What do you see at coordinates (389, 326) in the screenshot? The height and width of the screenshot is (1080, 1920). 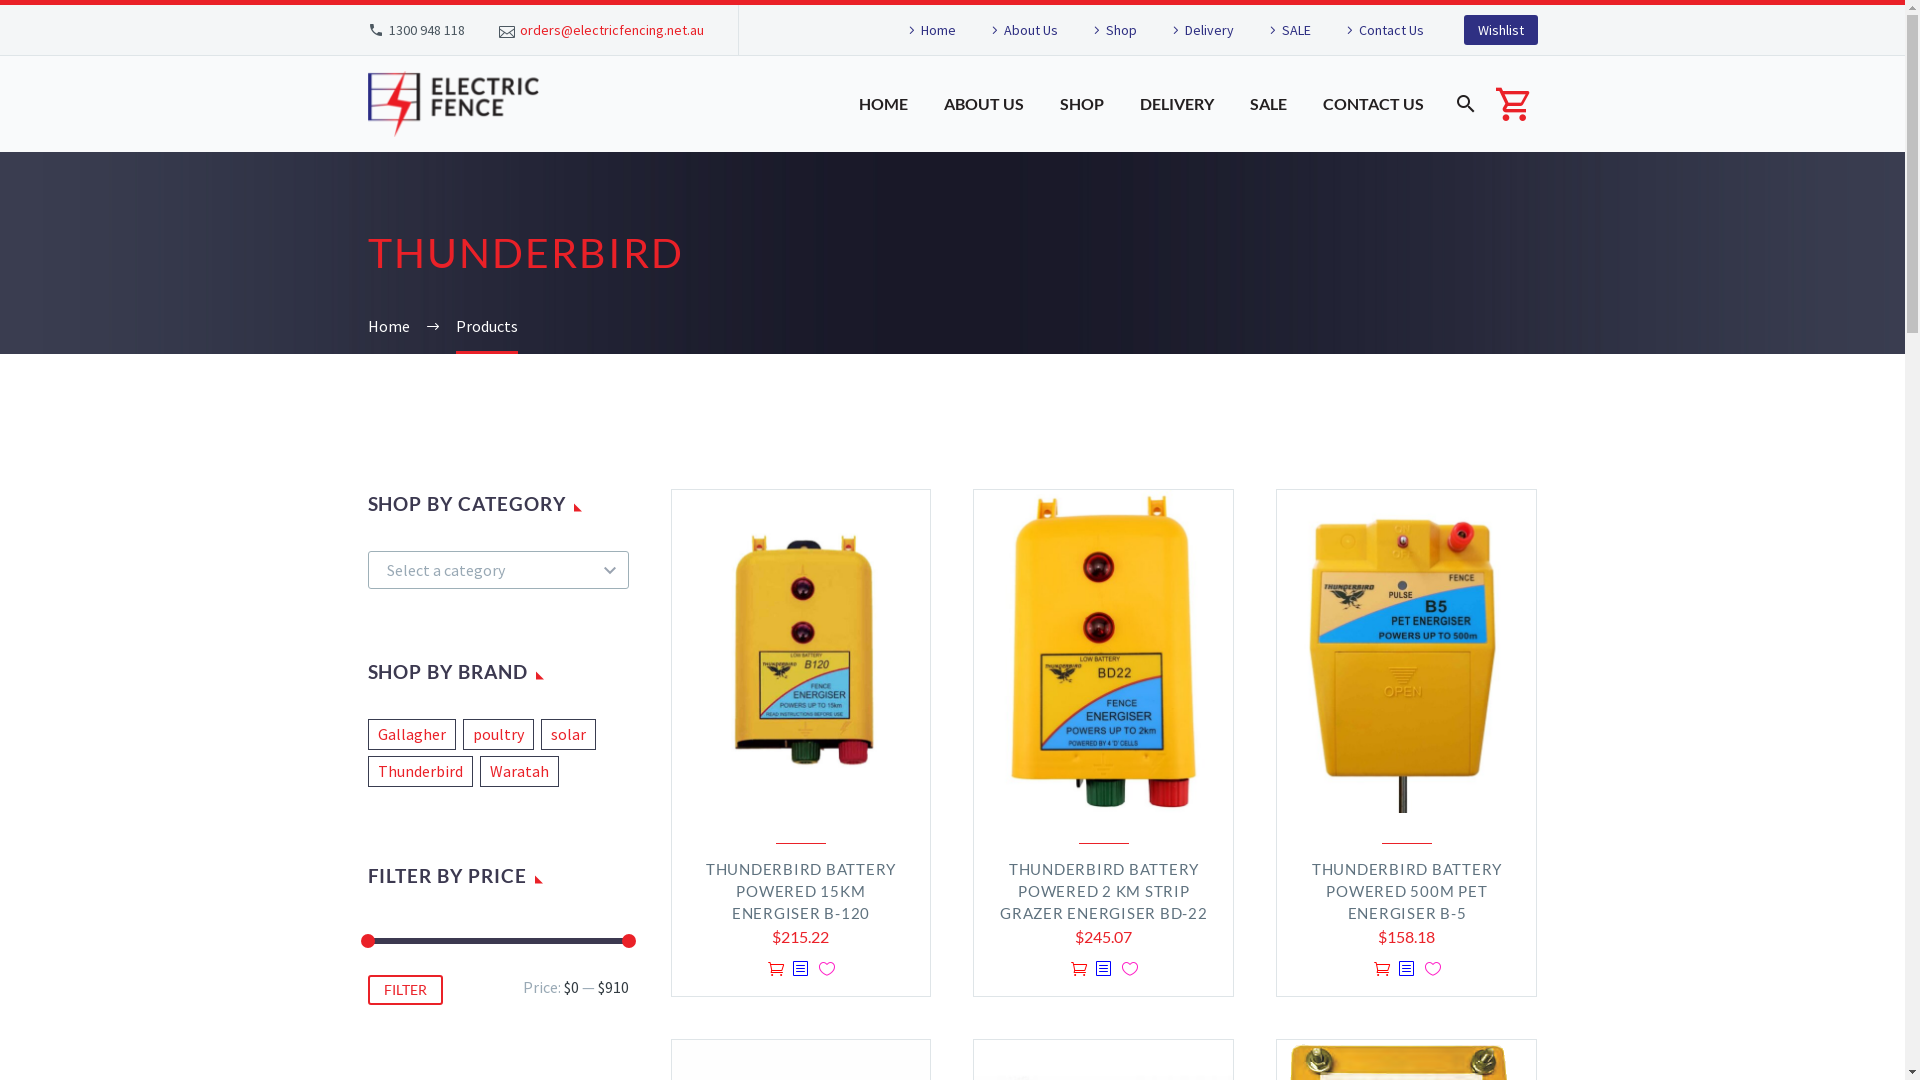 I see `Home` at bounding box center [389, 326].